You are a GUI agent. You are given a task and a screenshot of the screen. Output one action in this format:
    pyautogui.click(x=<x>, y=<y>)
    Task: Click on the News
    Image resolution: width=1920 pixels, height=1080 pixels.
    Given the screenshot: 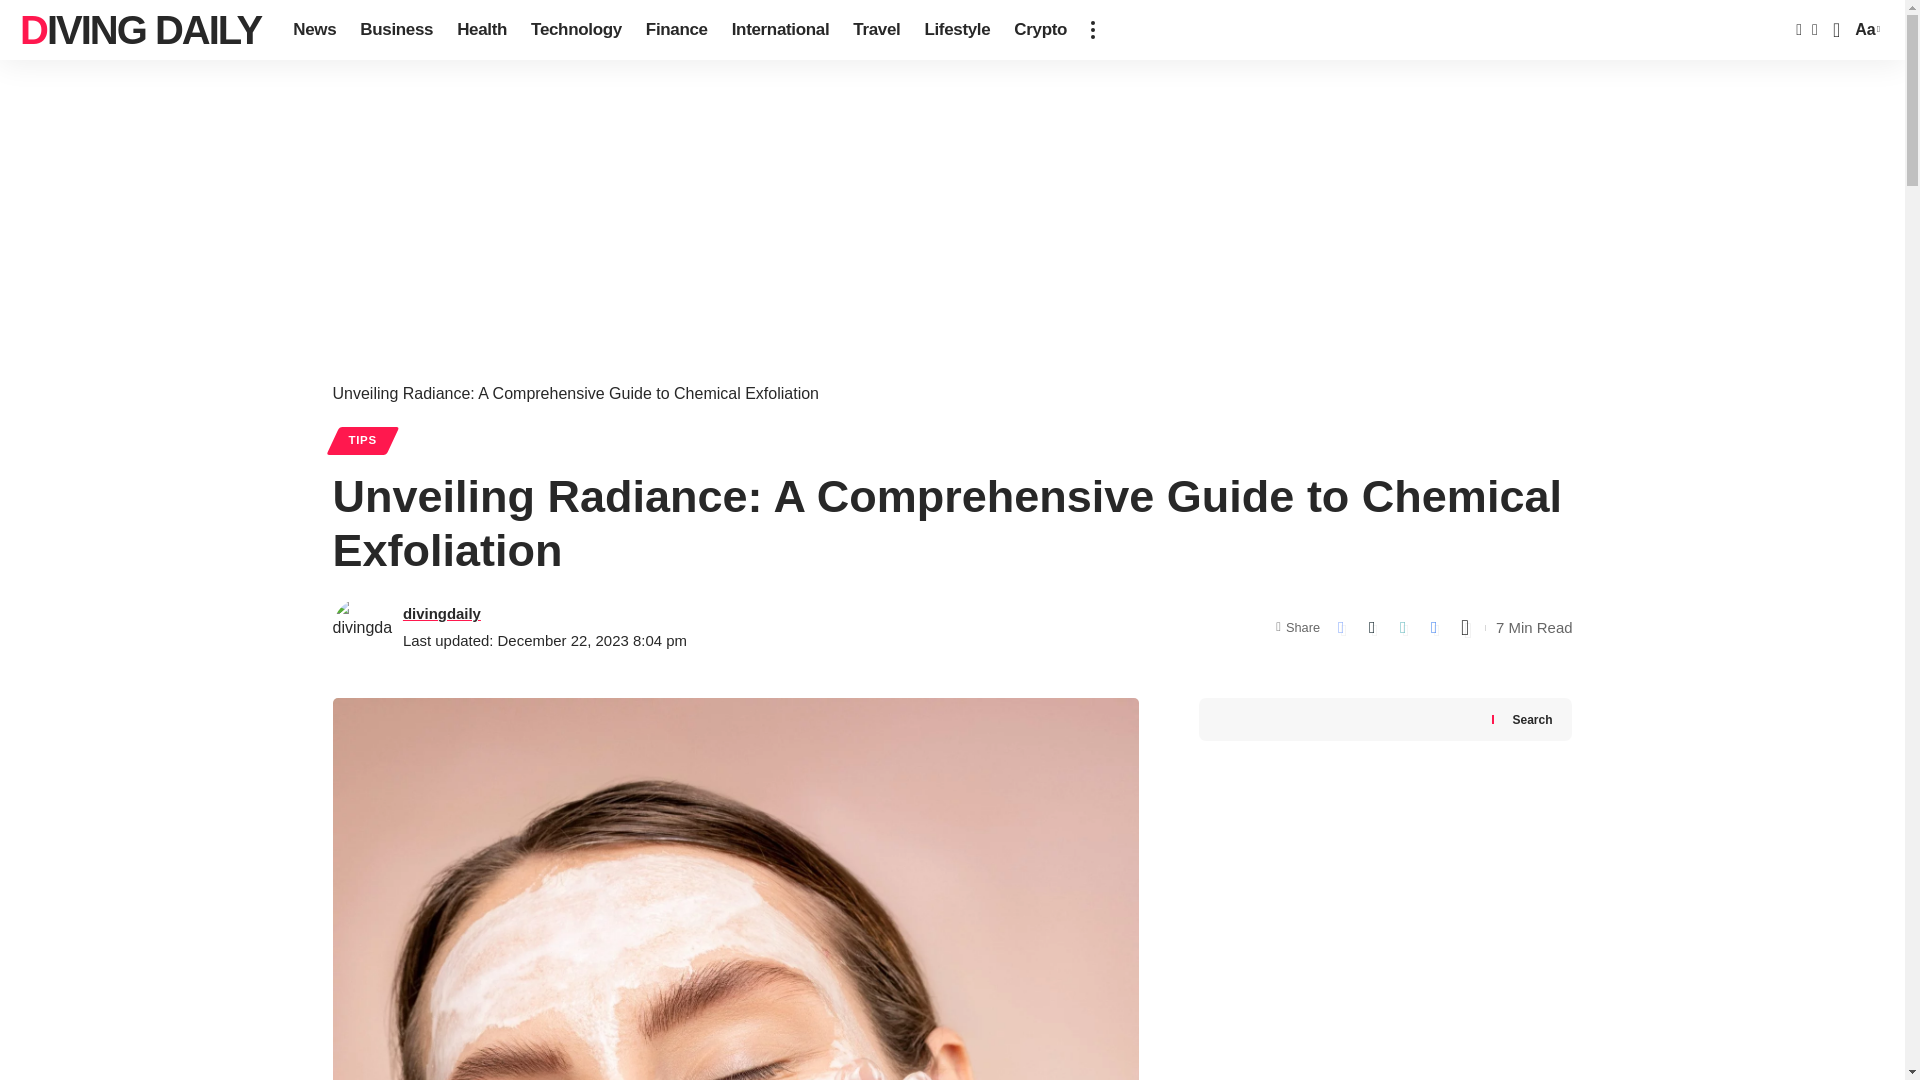 What is the action you would take?
    pyautogui.click(x=314, y=30)
    